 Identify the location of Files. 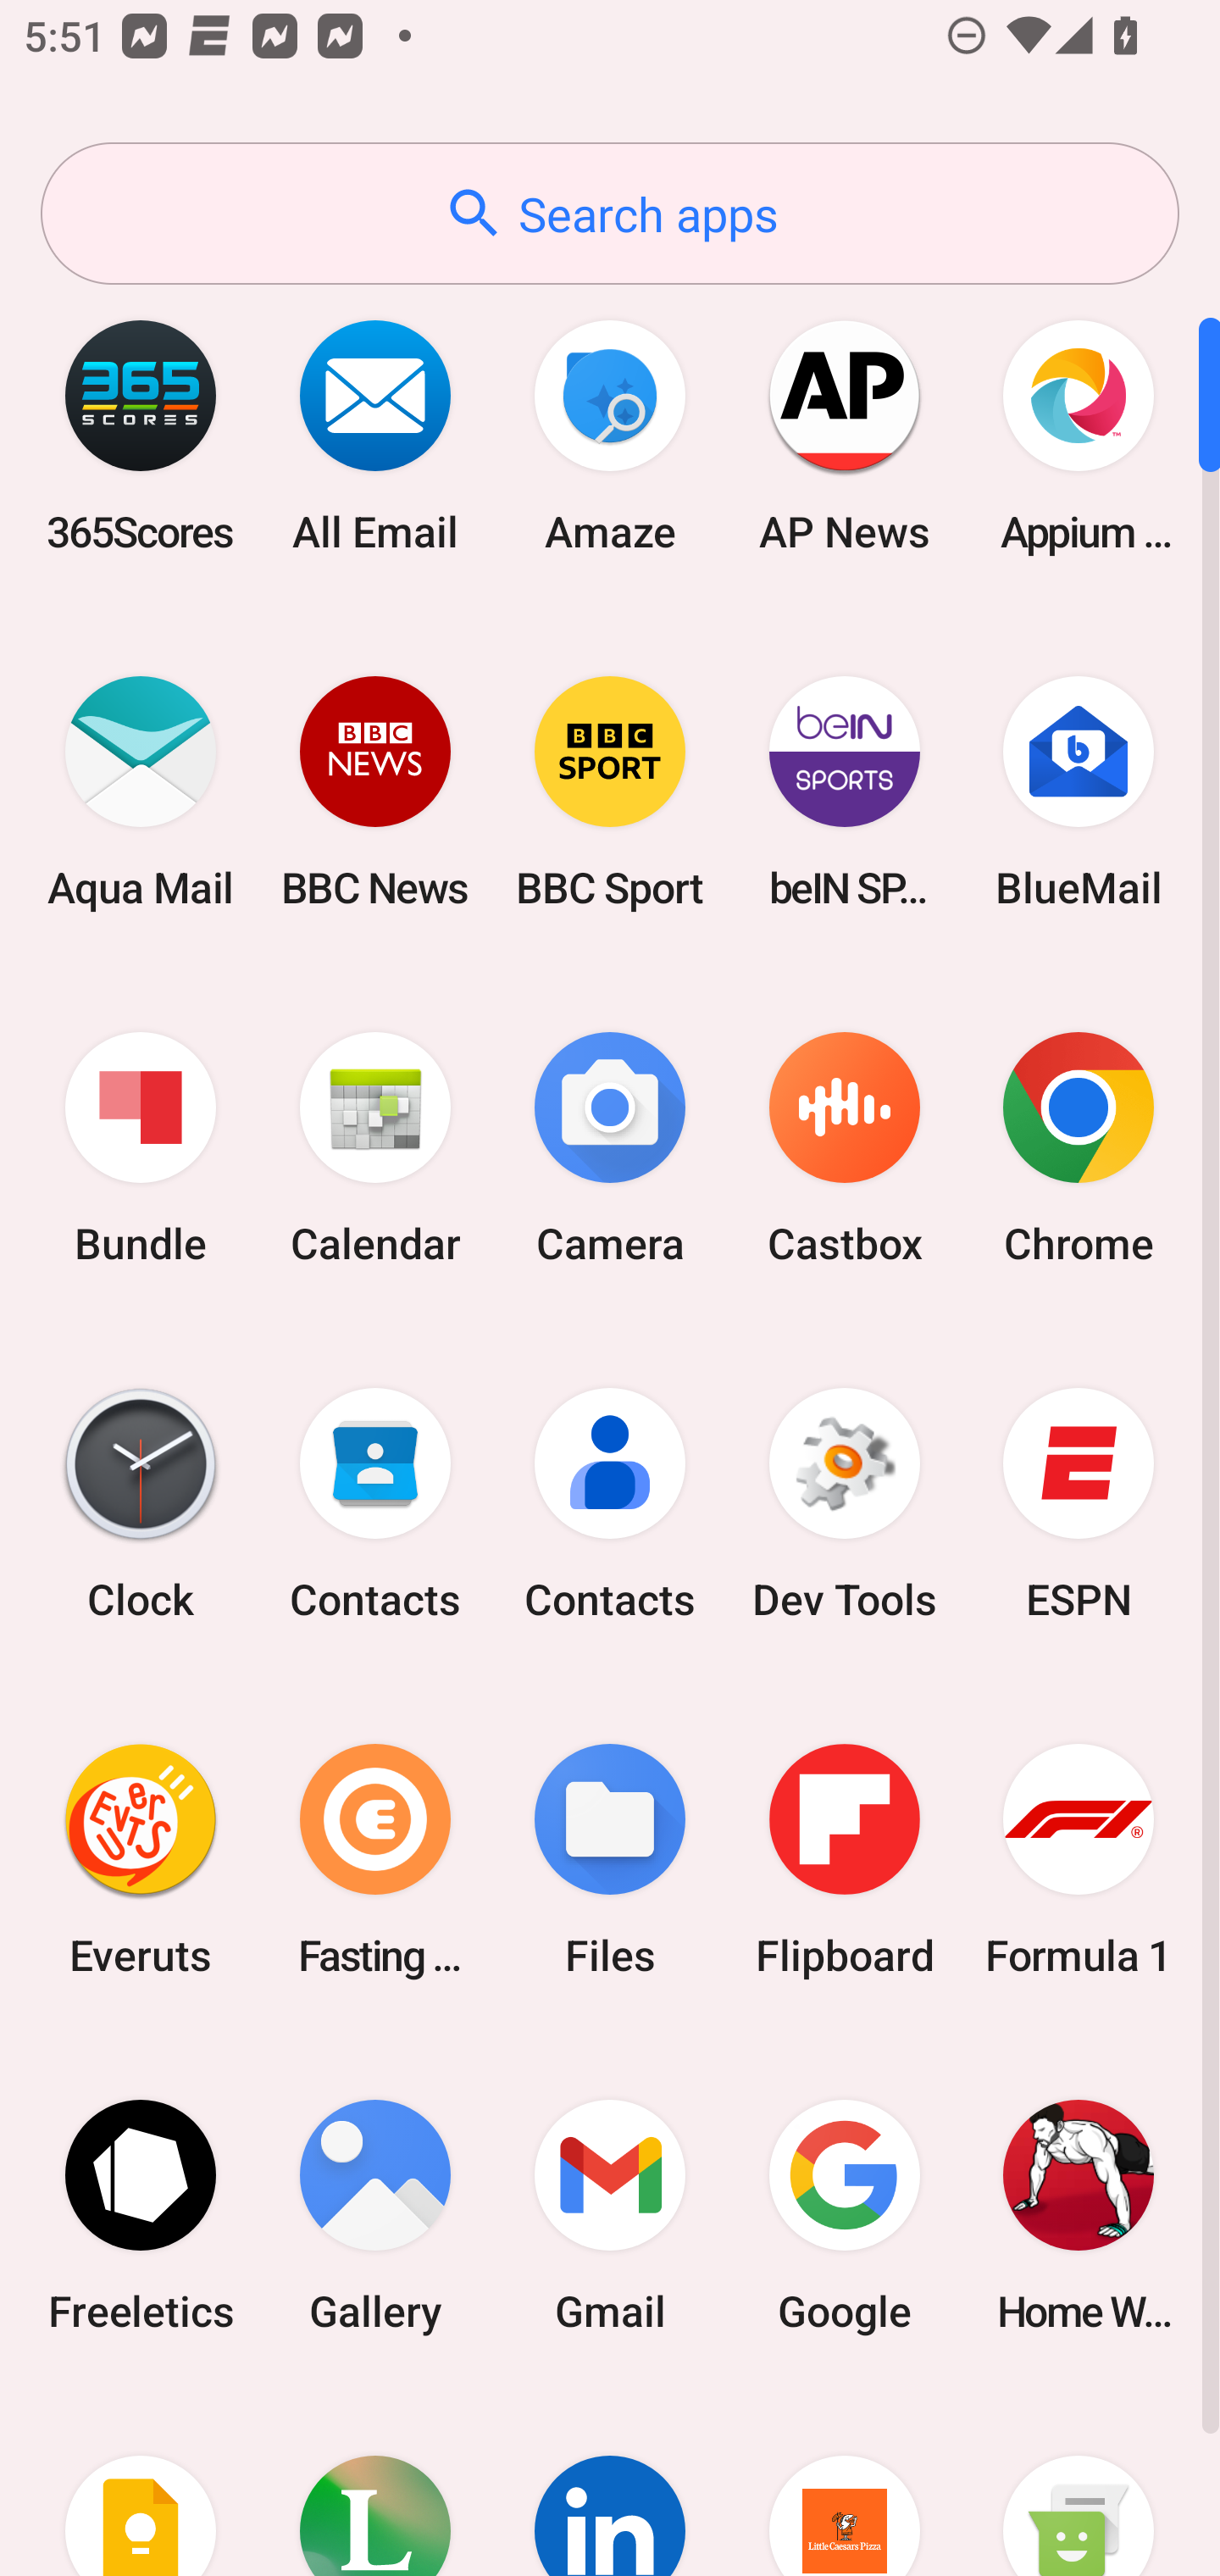
(610, 1859).